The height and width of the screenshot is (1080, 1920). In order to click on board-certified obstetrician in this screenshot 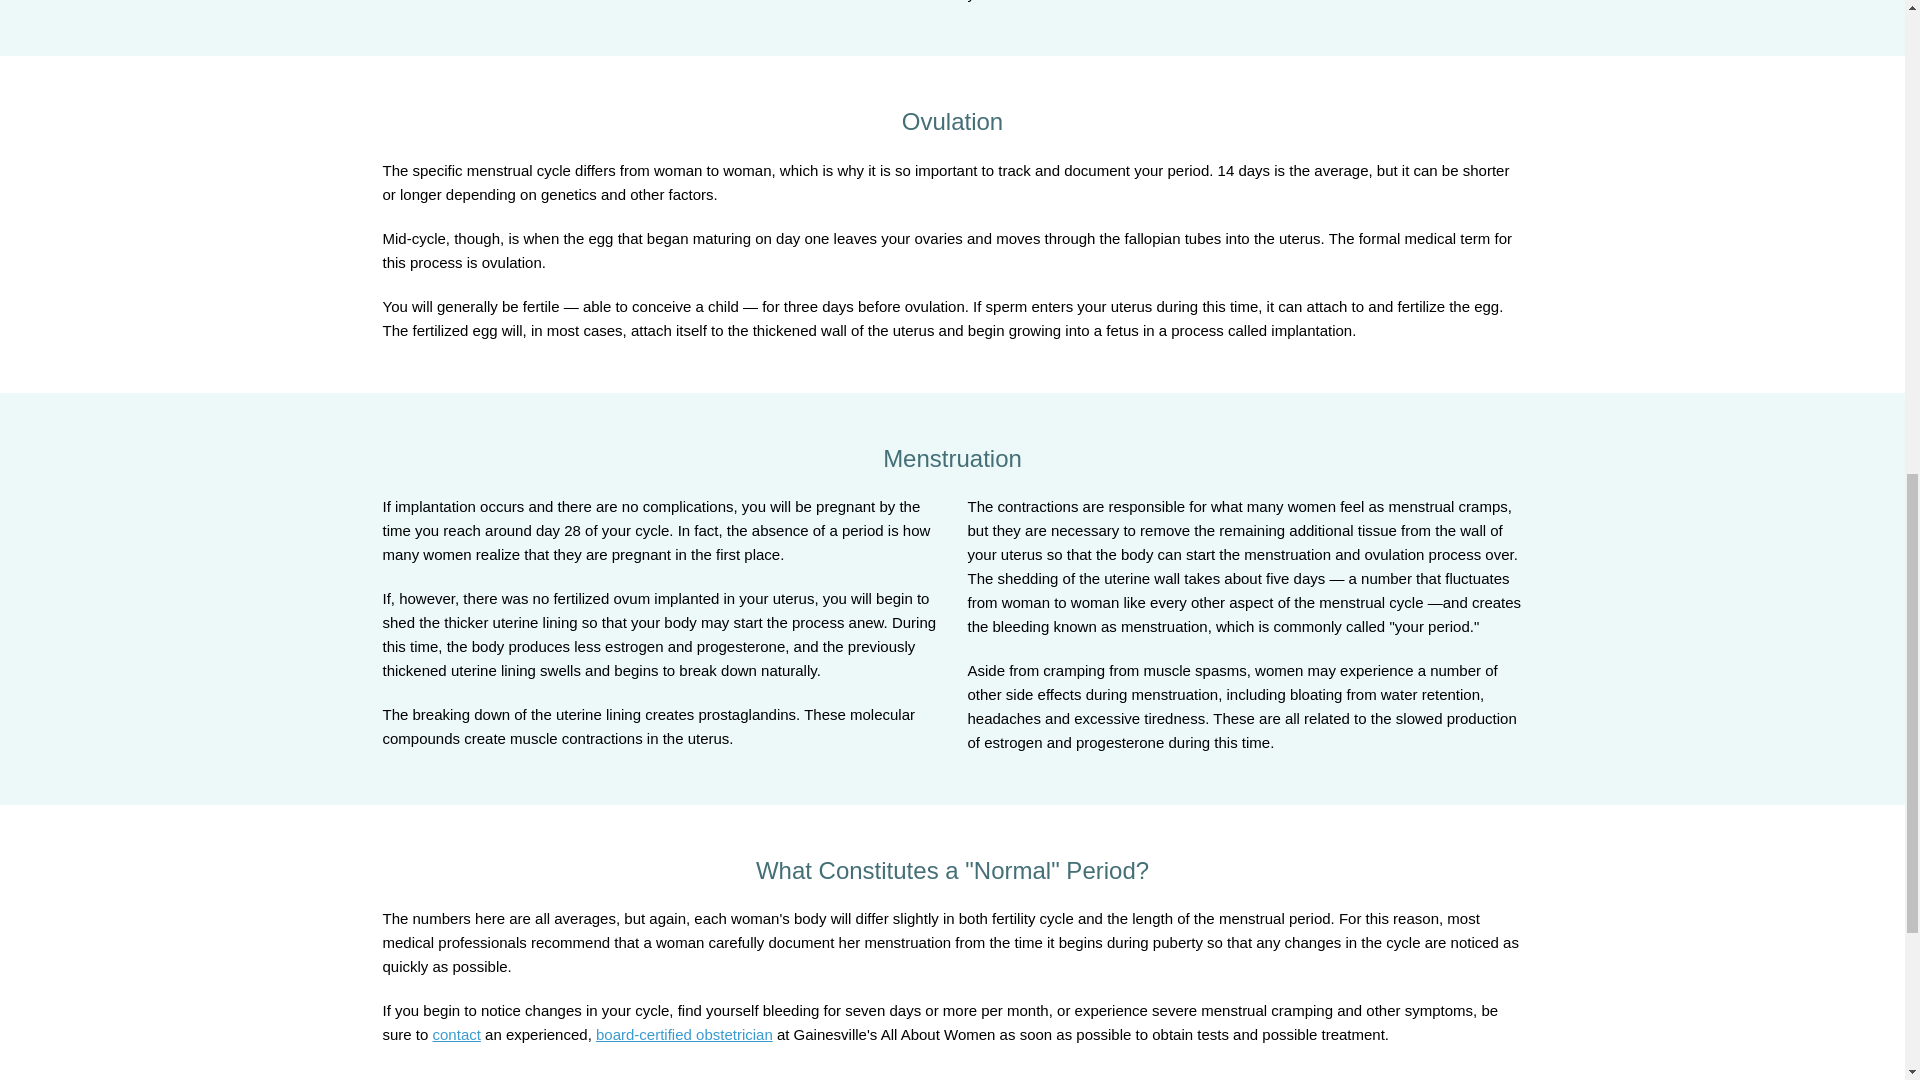, I will do `click(684, 1034)`.